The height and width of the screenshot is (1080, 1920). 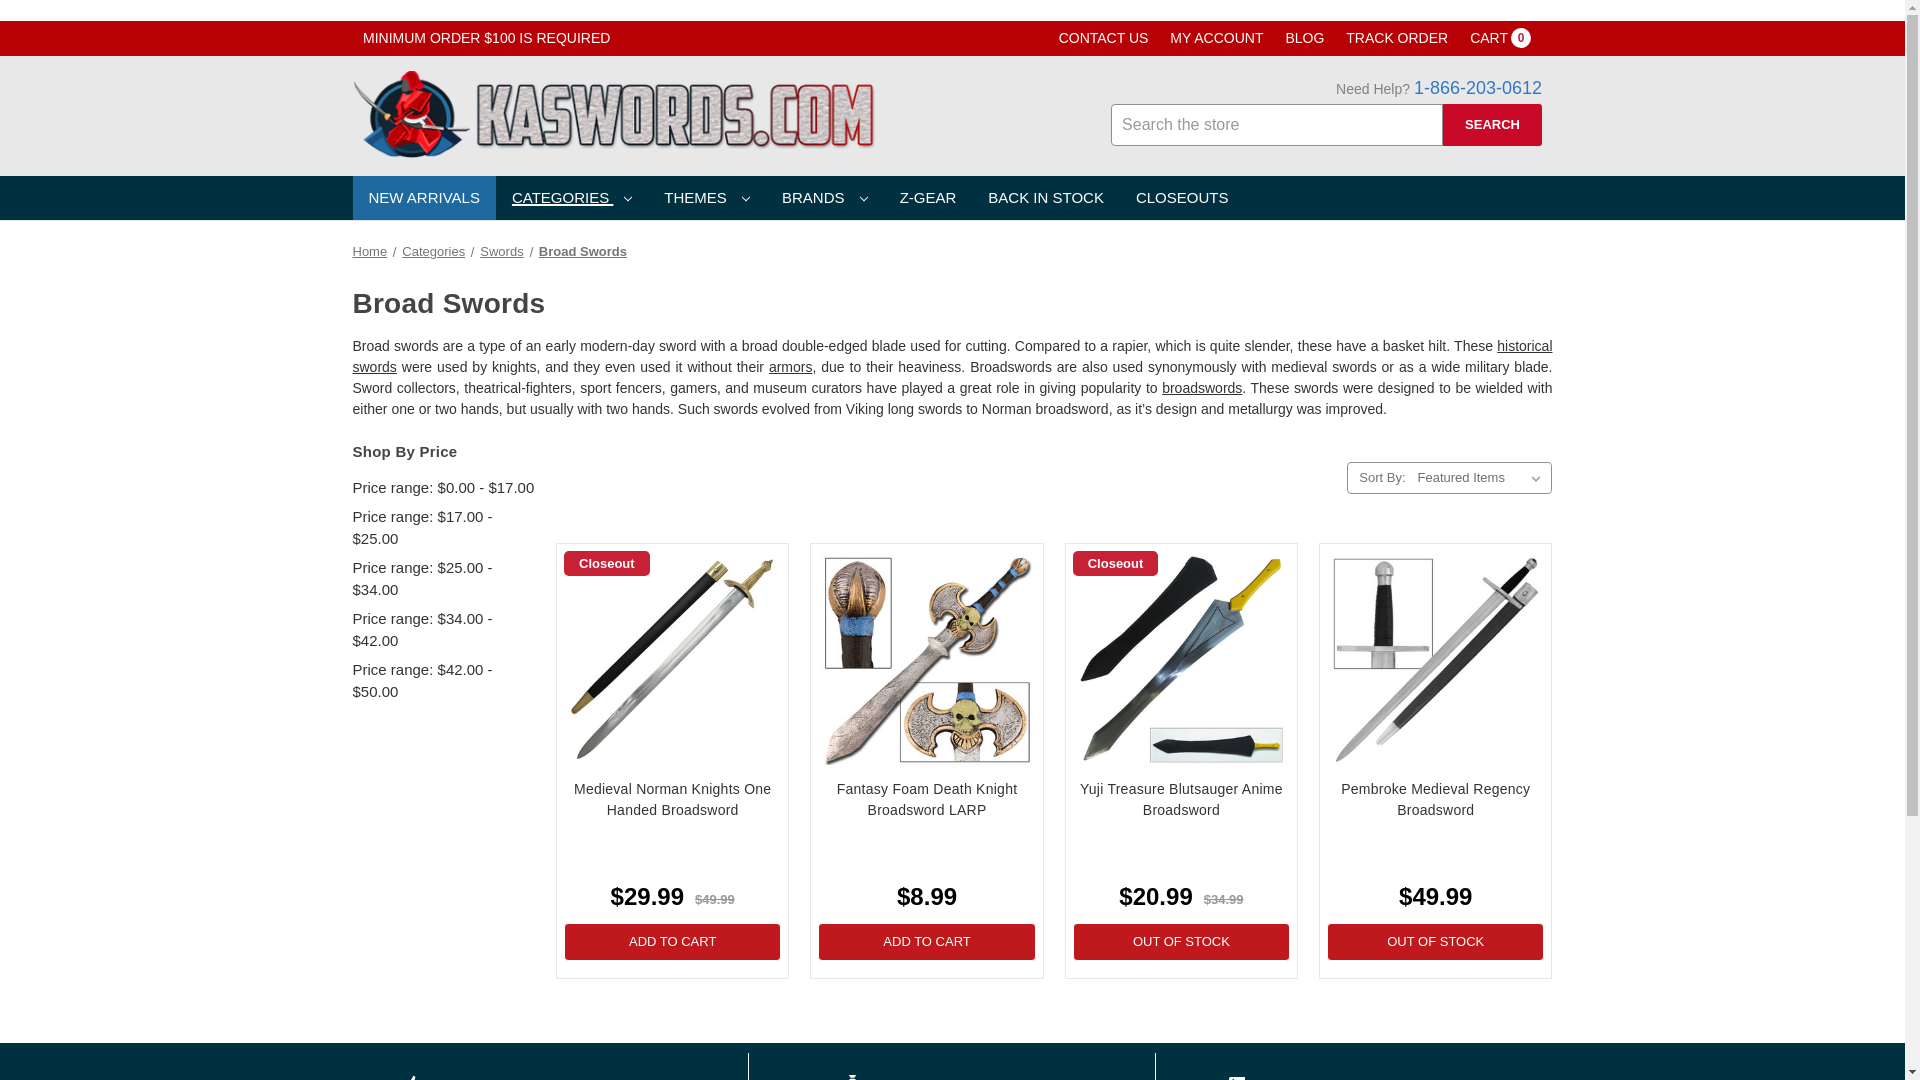 I want to click on Yuji Treasure Blutsauger Anime Broadsword, so click(x=1180, y=659).